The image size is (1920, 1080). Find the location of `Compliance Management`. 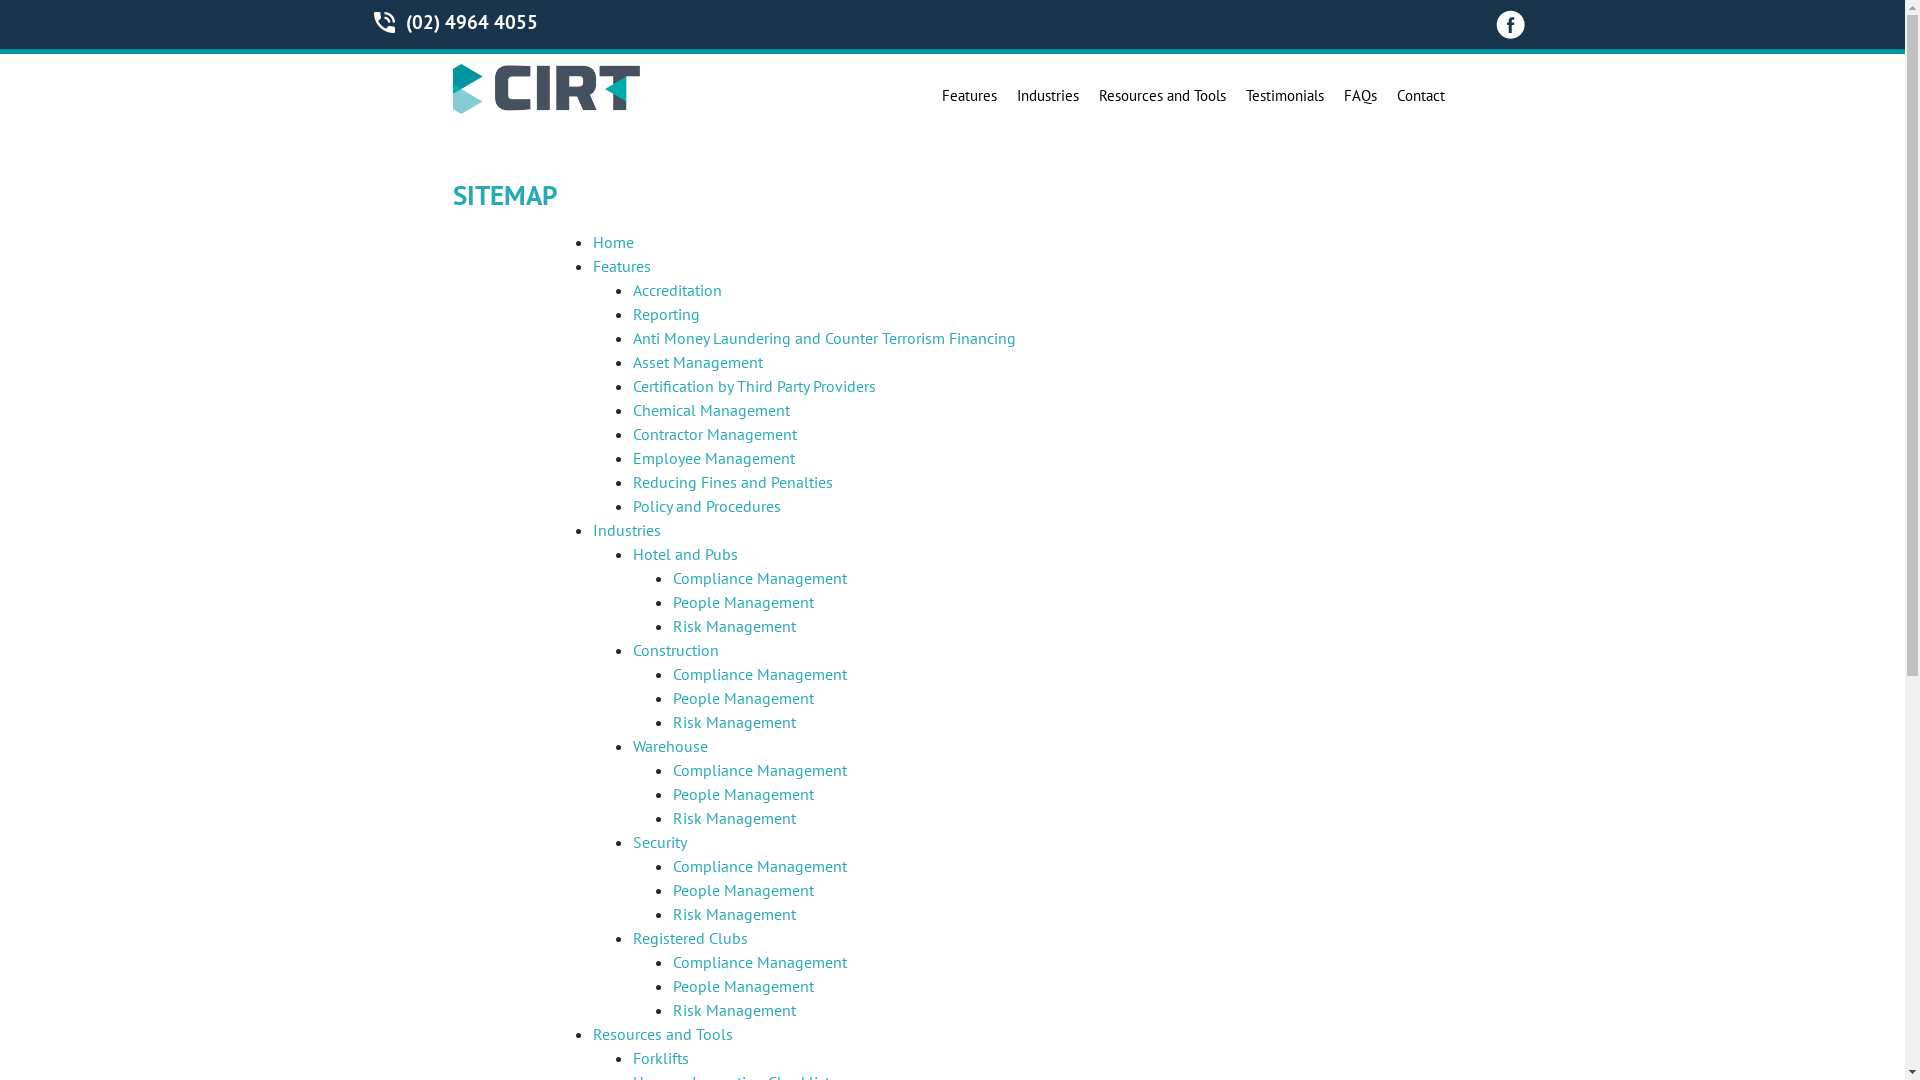

Compliance Management is located at coordinates (759, 866).